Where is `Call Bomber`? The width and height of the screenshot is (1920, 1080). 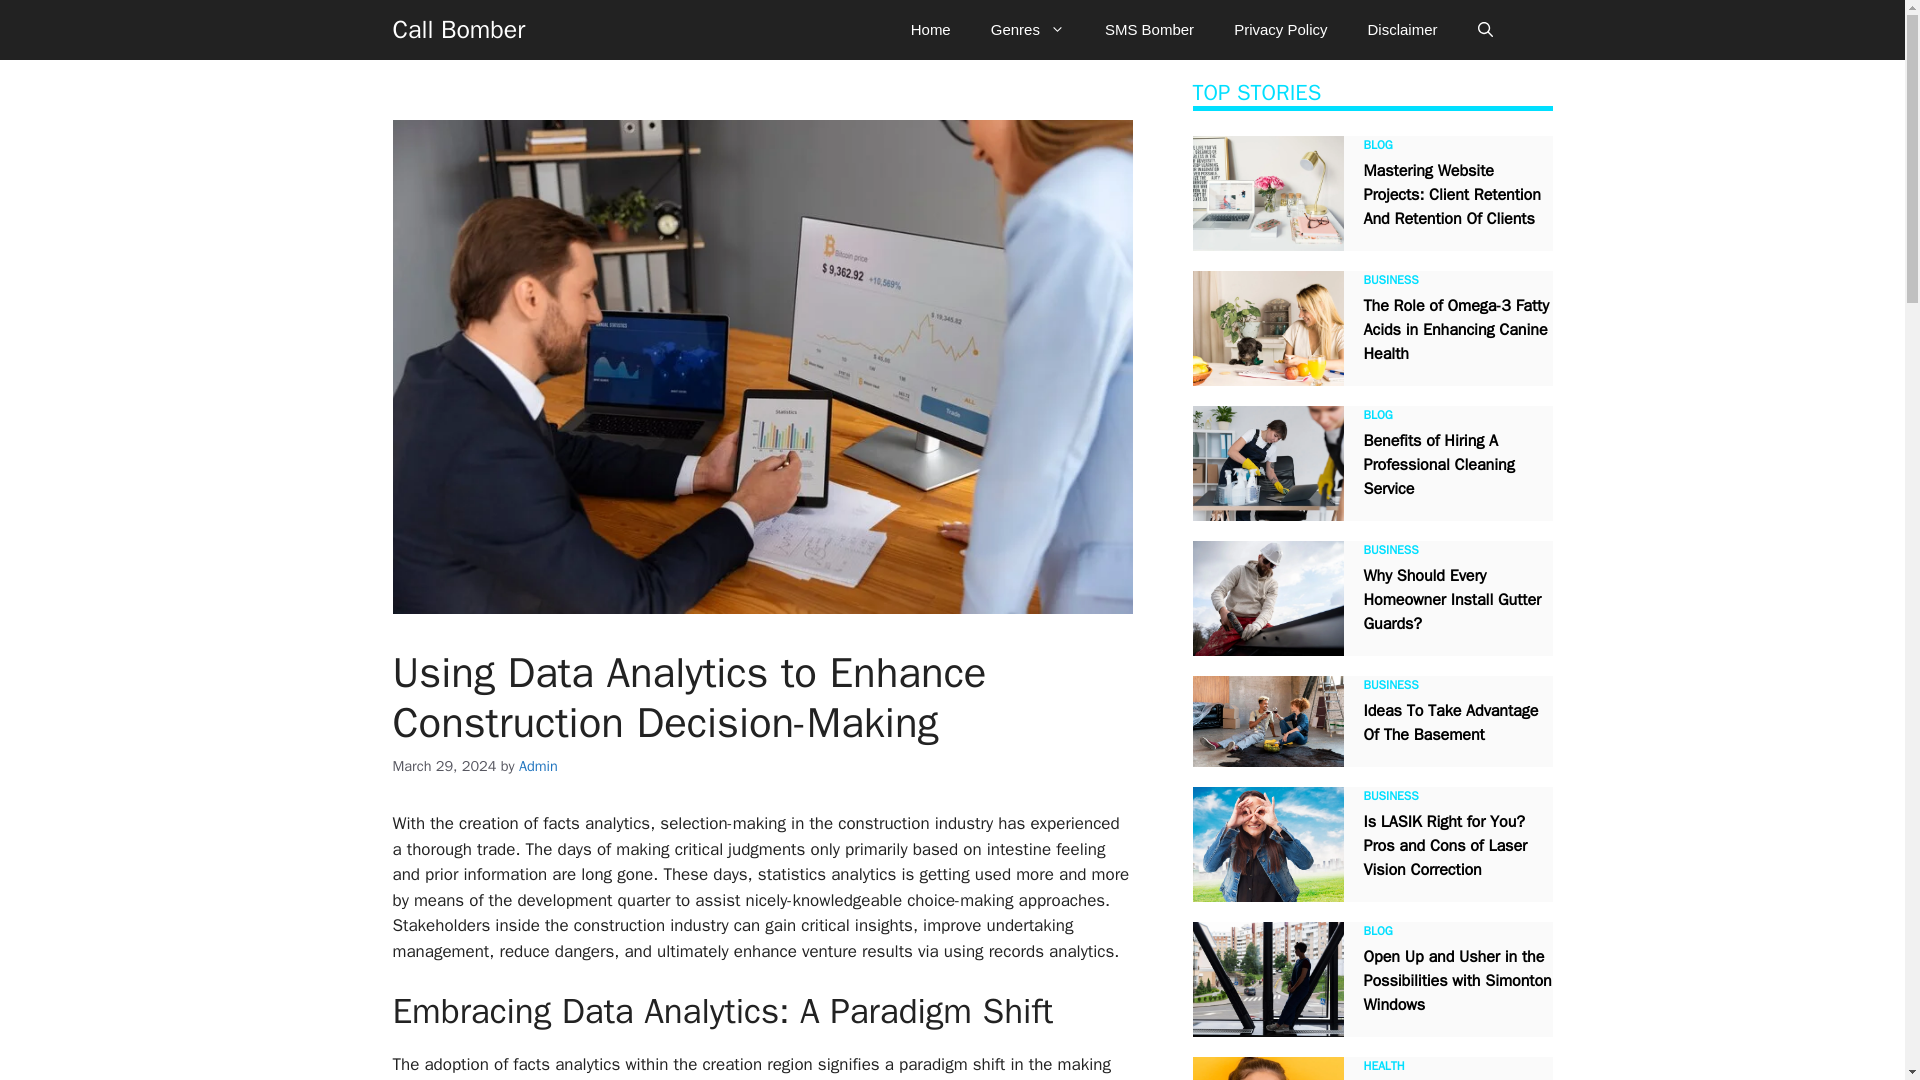
Call Bomber is located at coordinates (458, 30).